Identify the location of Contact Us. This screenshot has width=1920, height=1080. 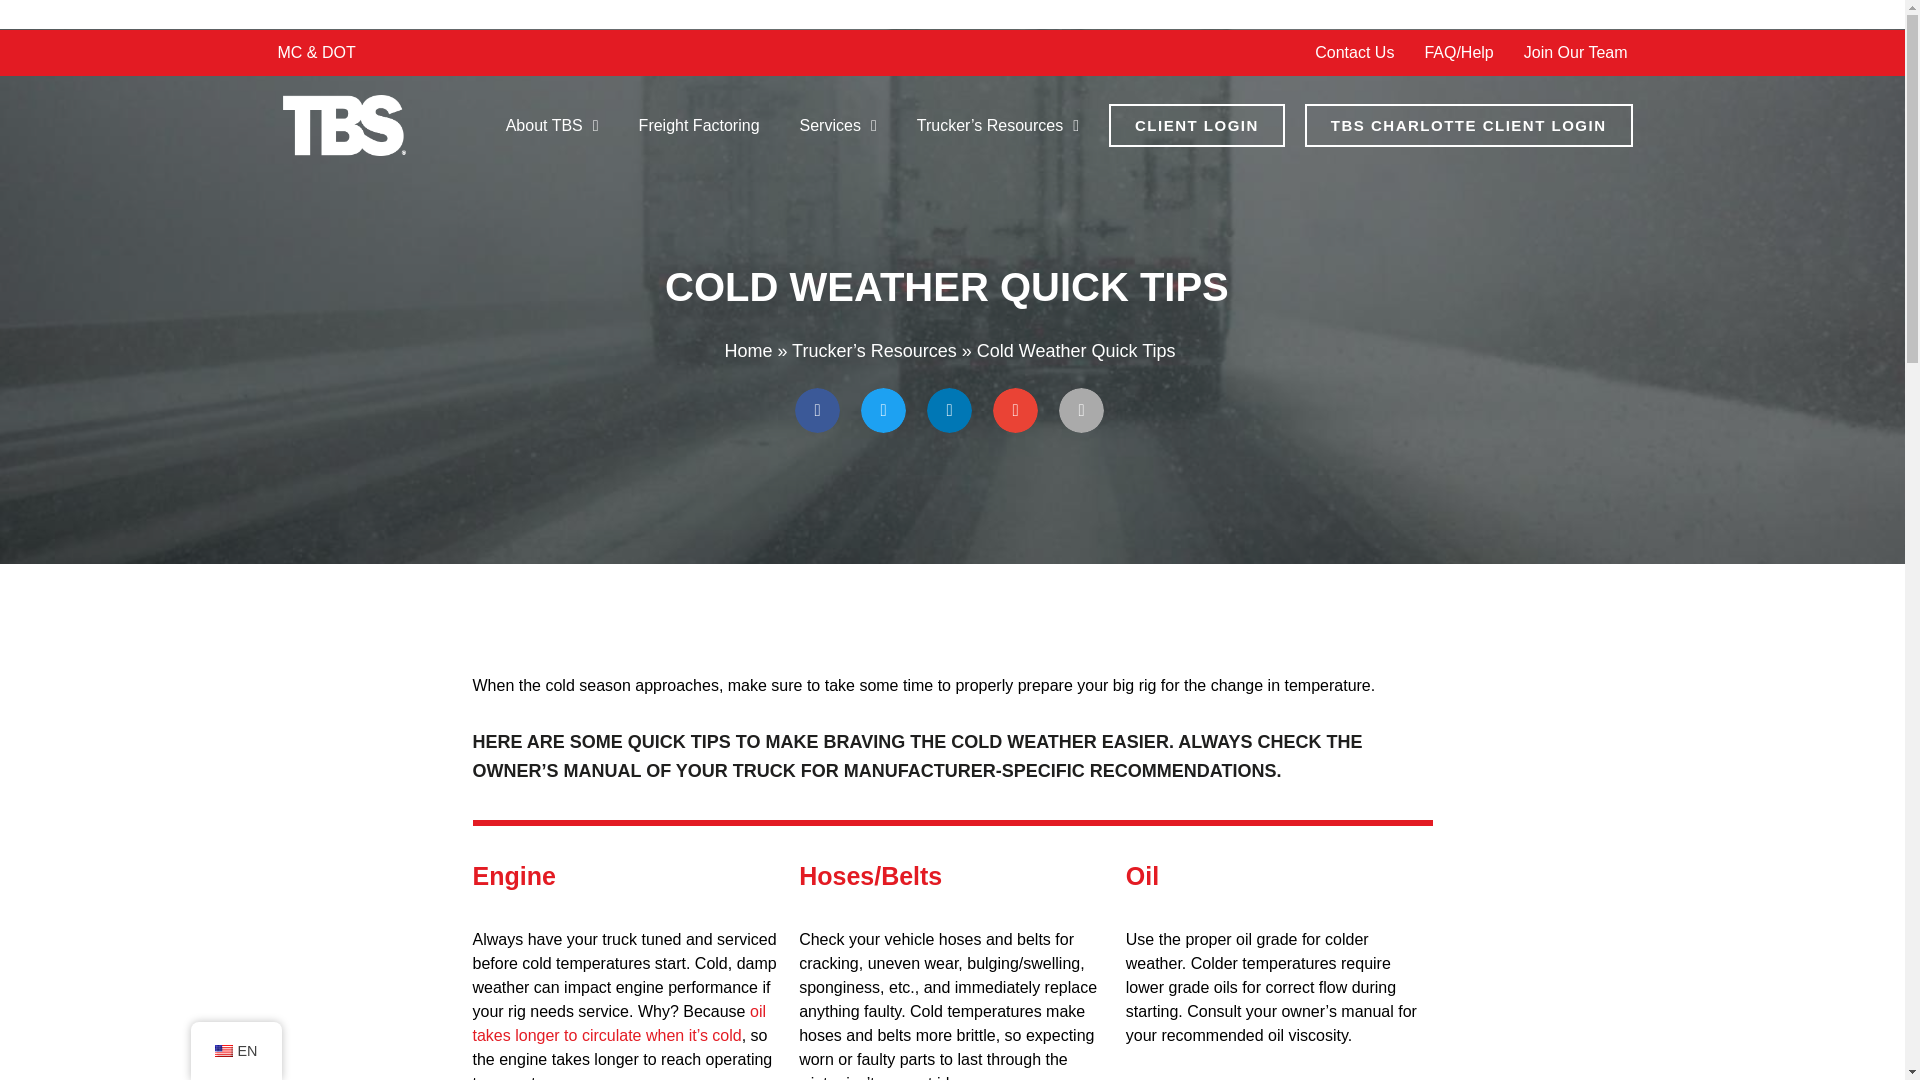
(1354, 52).